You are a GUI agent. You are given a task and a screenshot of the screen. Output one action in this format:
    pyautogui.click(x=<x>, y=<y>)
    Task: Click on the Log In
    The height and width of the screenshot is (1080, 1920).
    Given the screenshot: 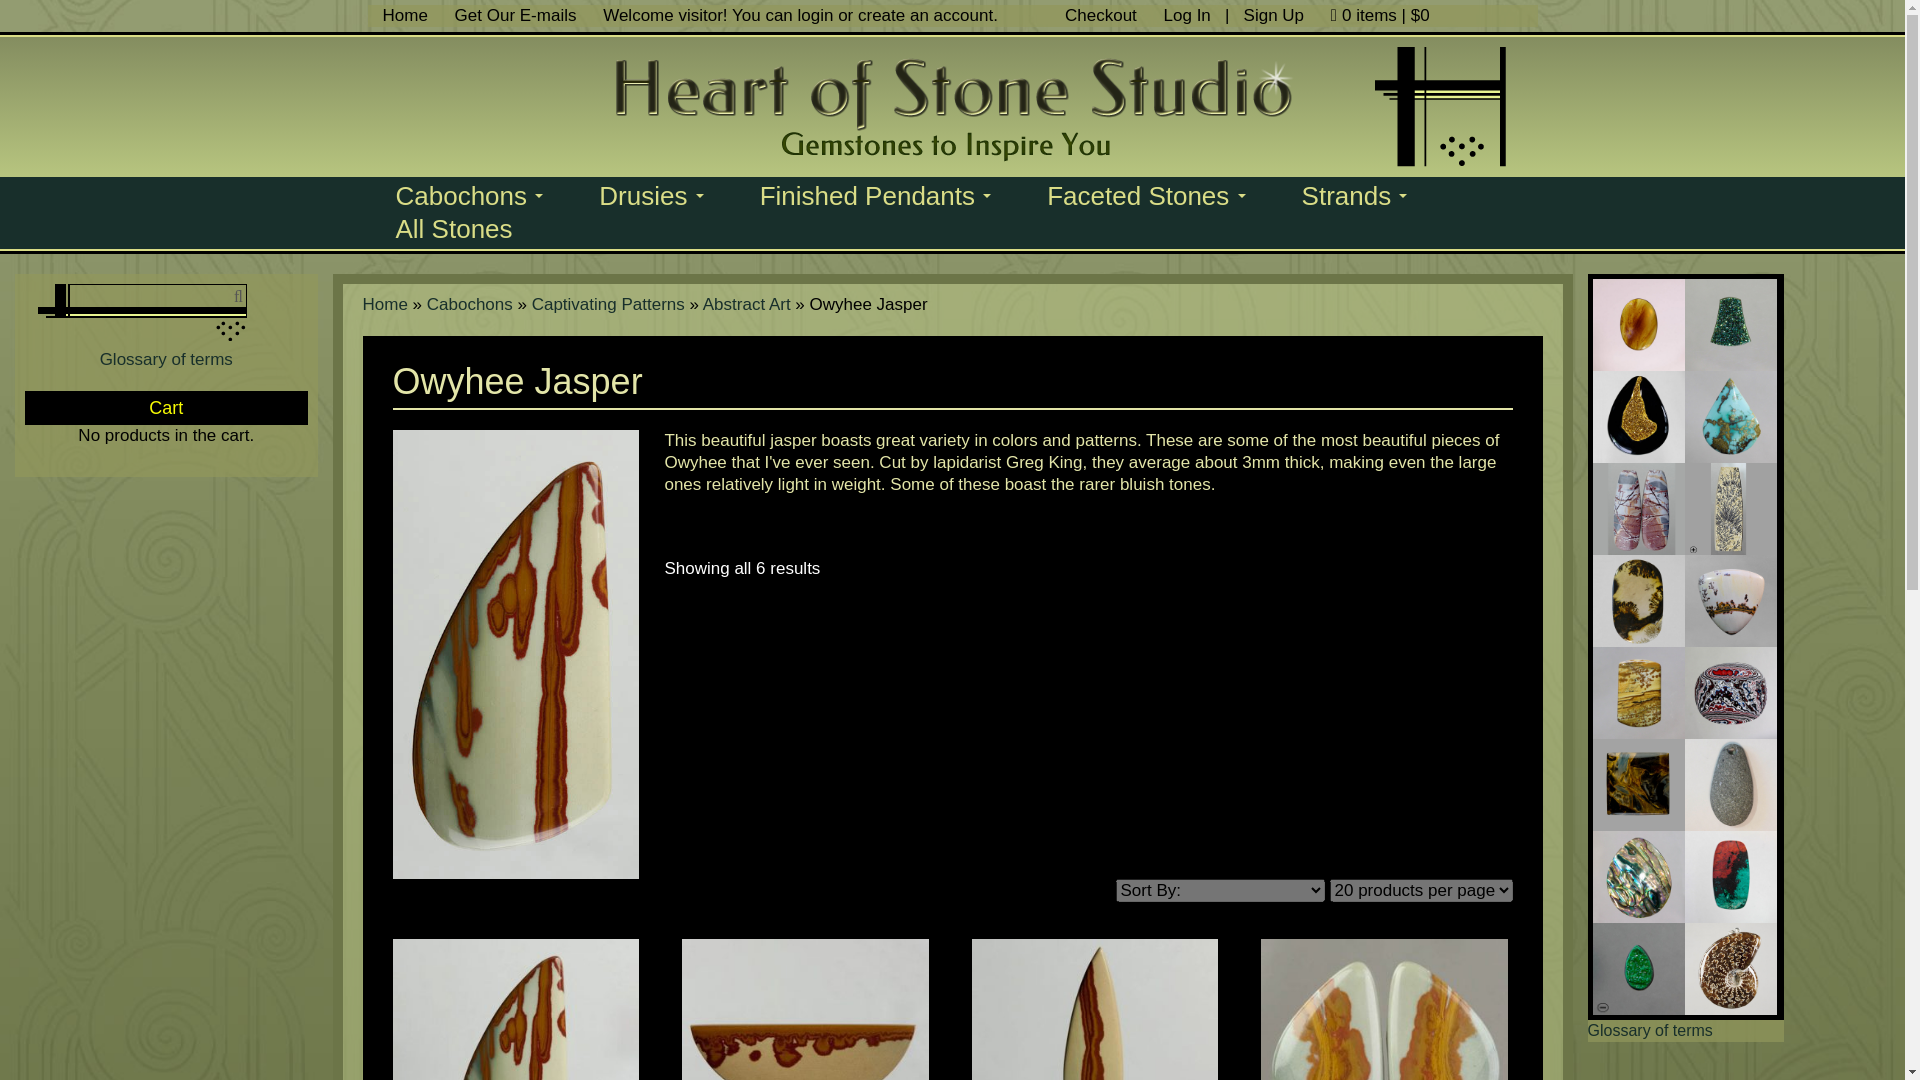 What is the action you would take?
    pyautogui.click(x=1189, y=15)
    